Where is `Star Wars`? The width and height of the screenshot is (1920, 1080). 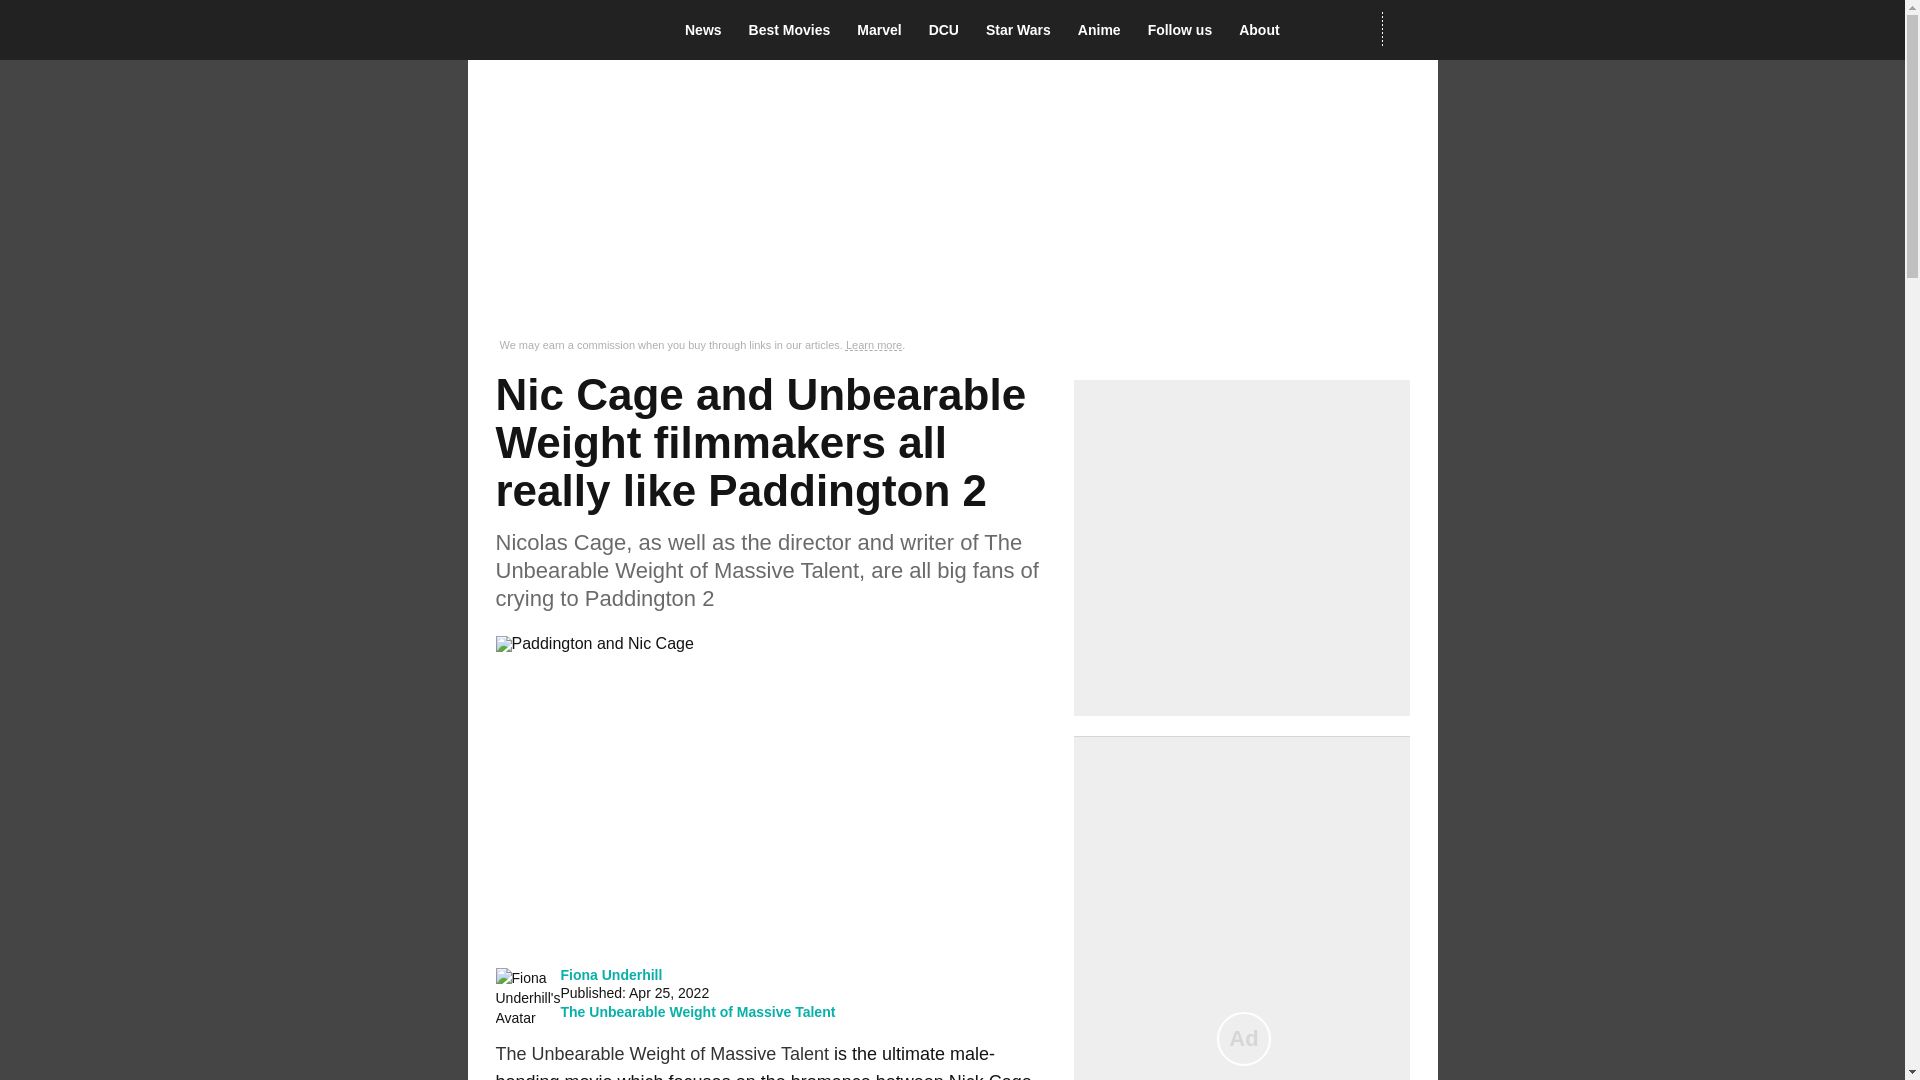
Star Wars is located at coordinates (1024, 30).